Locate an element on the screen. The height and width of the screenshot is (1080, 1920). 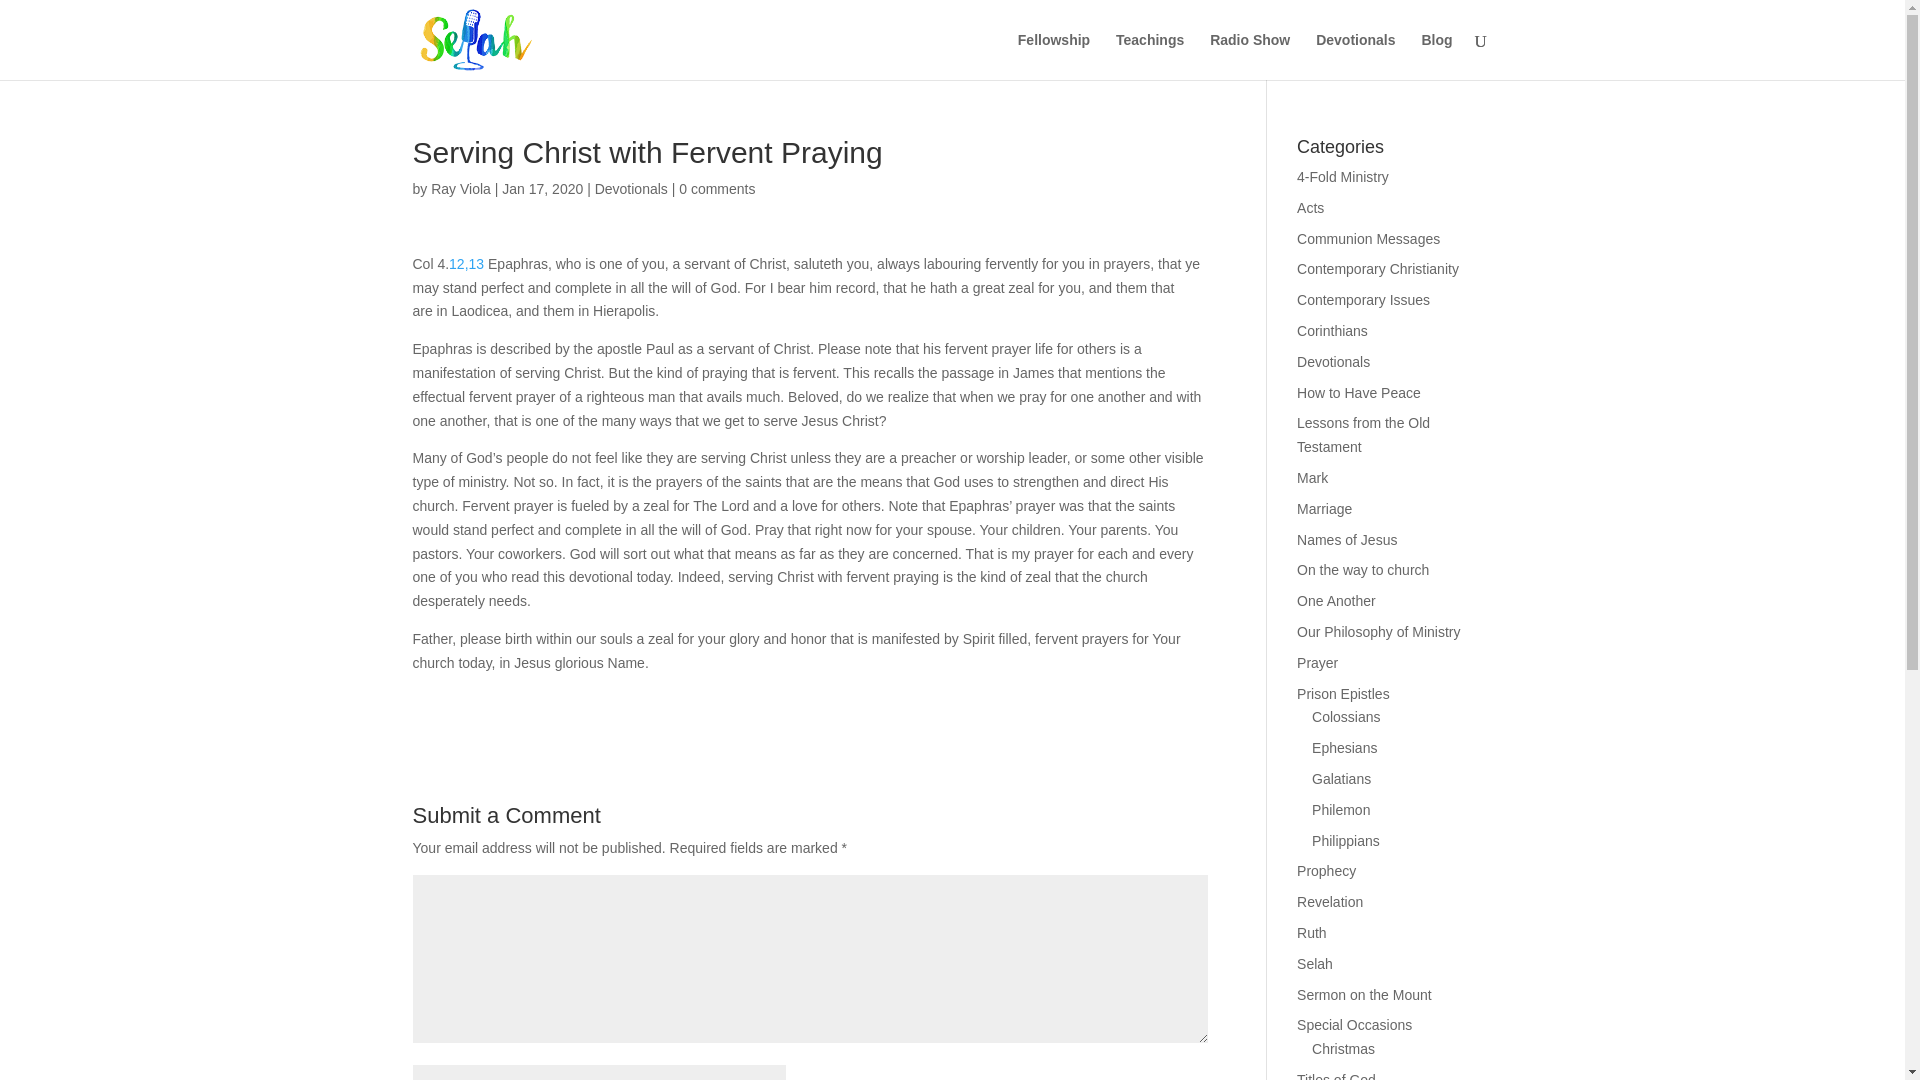
Teachings is located at coordinates (1150, 56).